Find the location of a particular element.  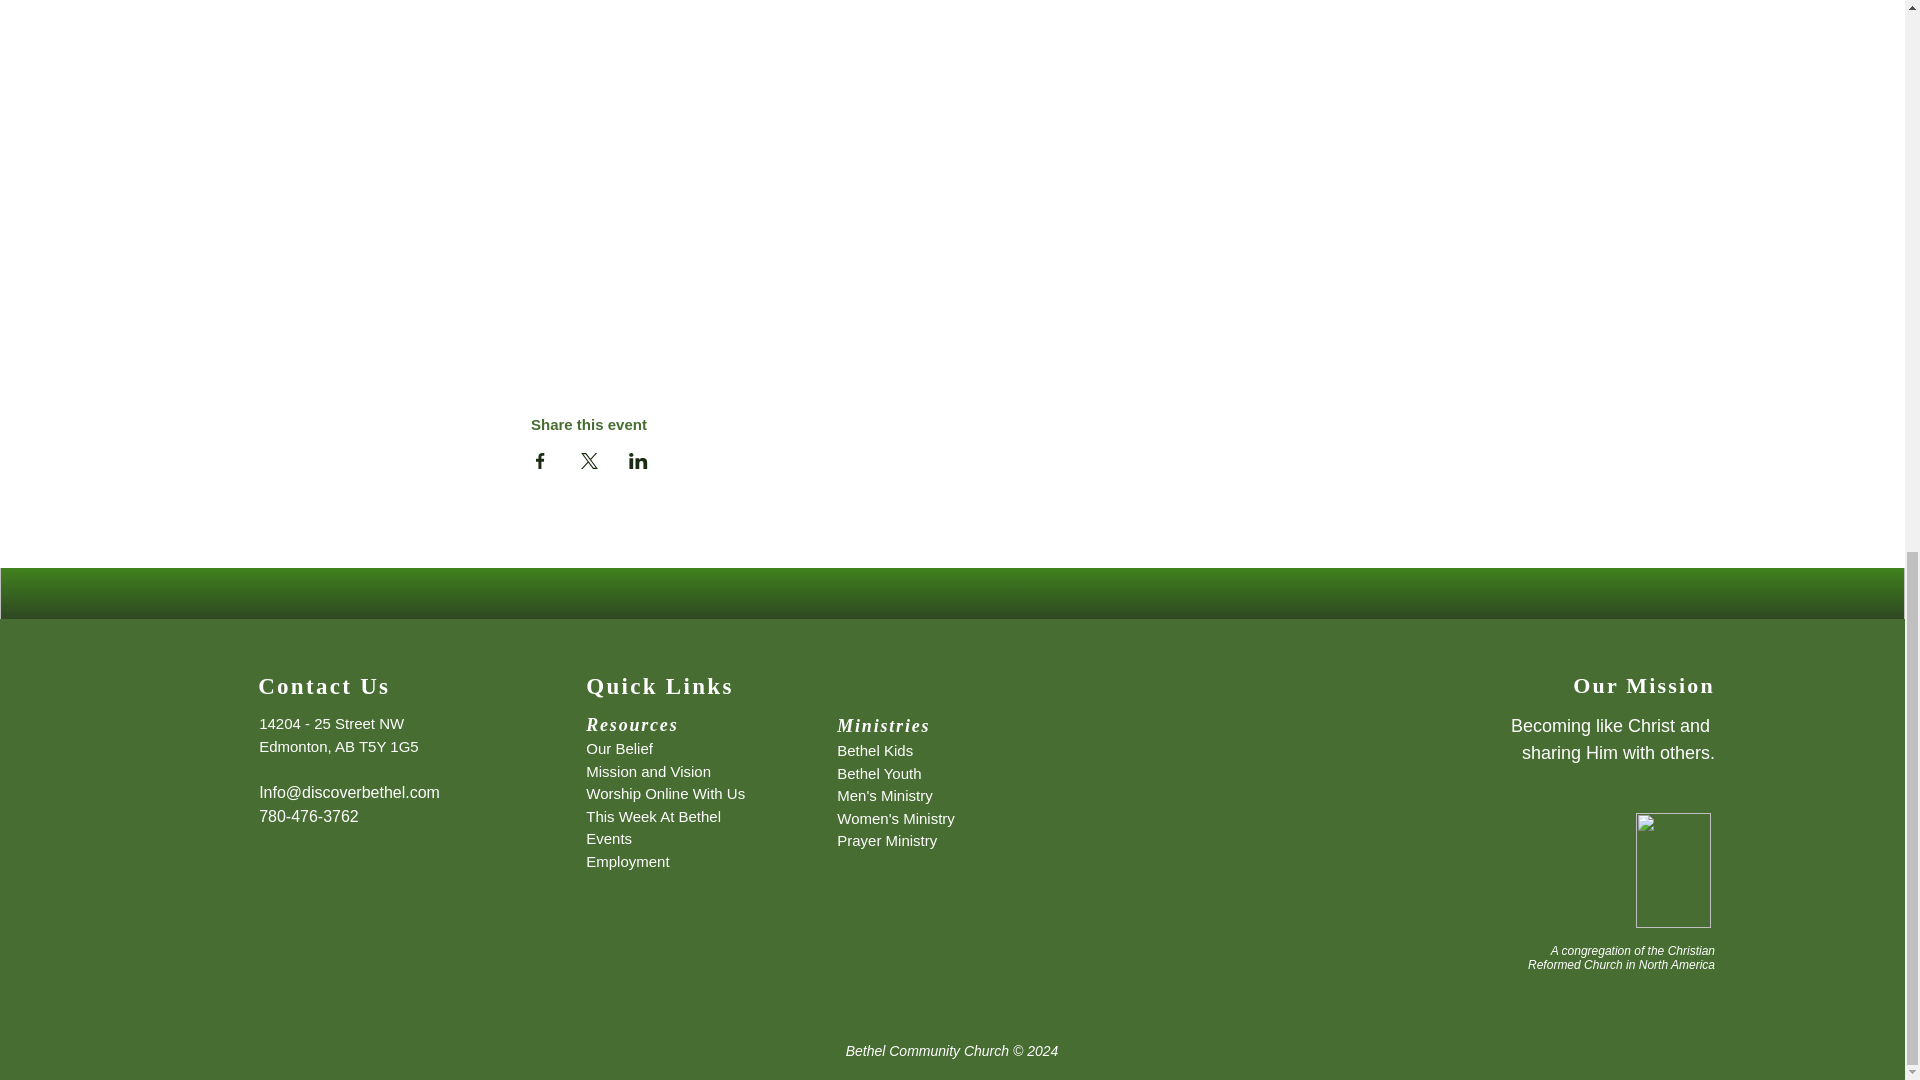

Bethel Kids is located at coordinates (875, 750).